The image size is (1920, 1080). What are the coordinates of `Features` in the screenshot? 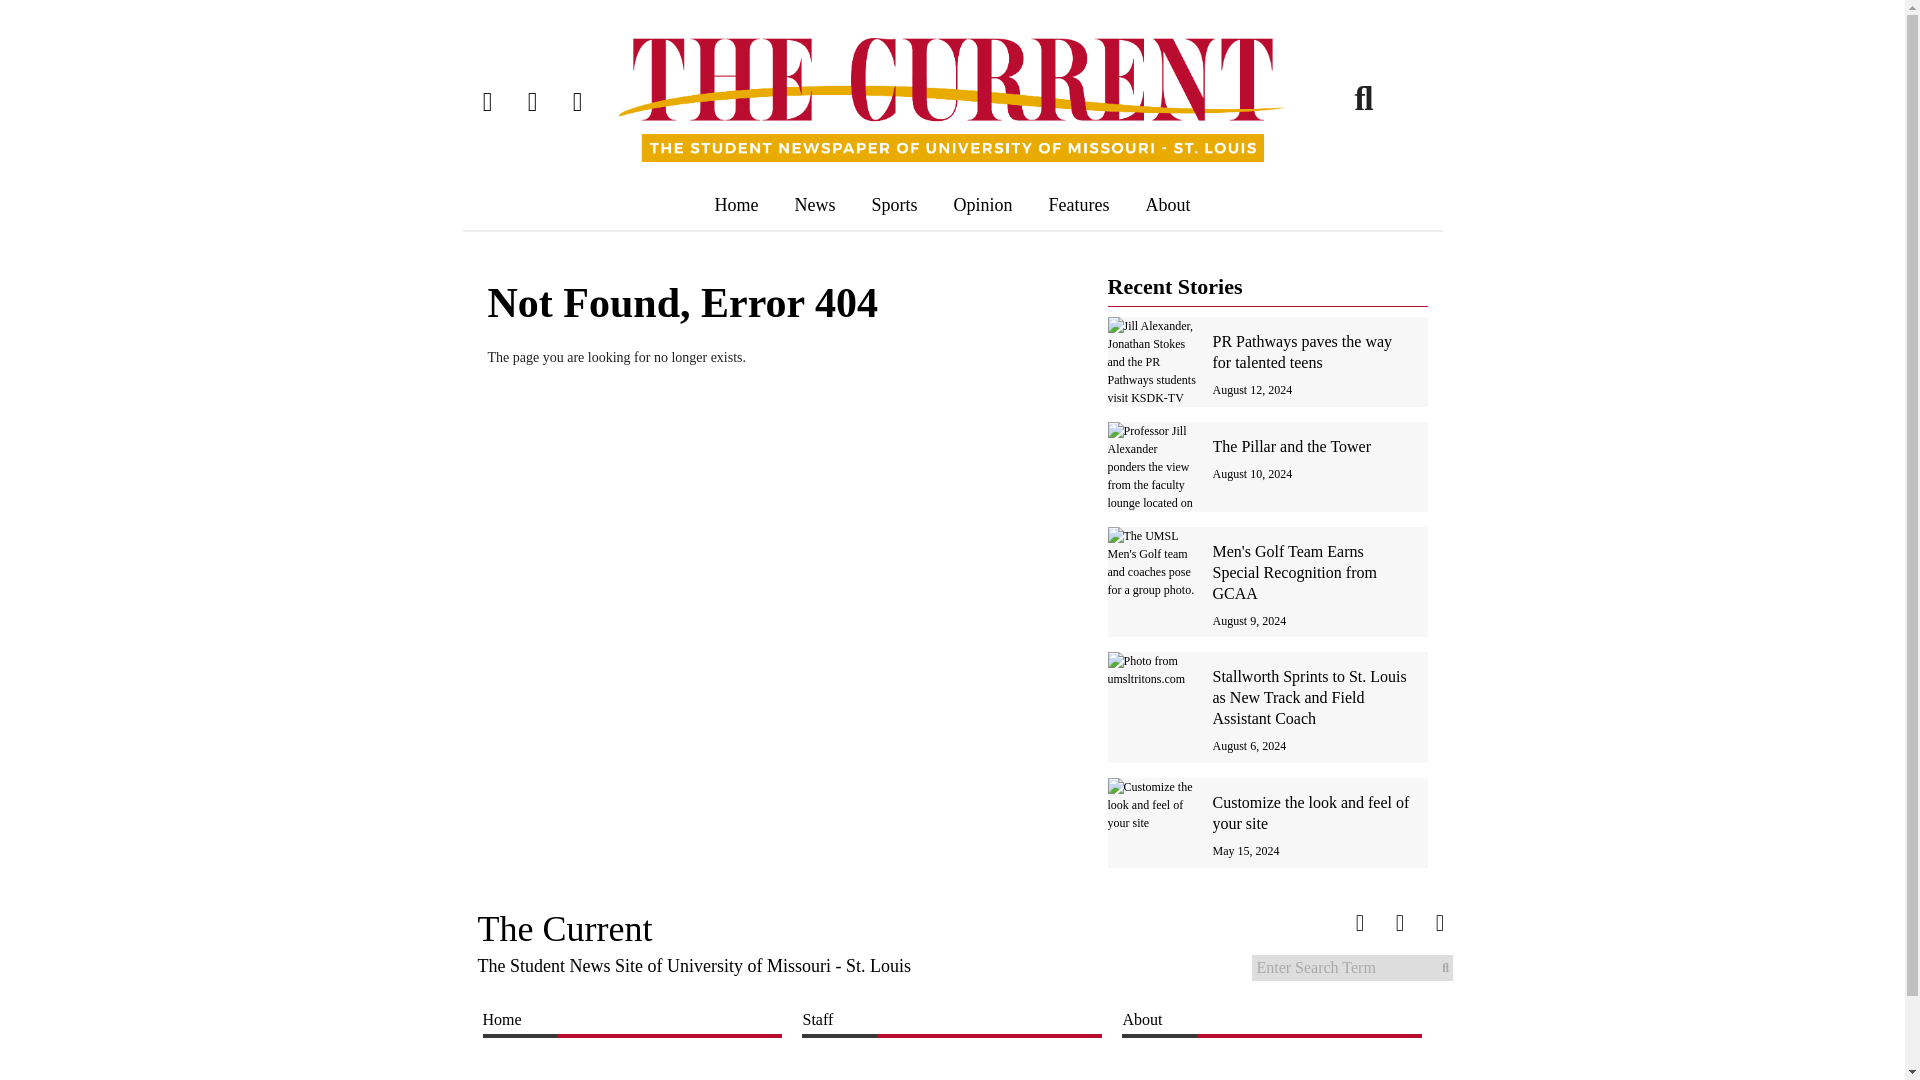 It's located at (1080, 205).